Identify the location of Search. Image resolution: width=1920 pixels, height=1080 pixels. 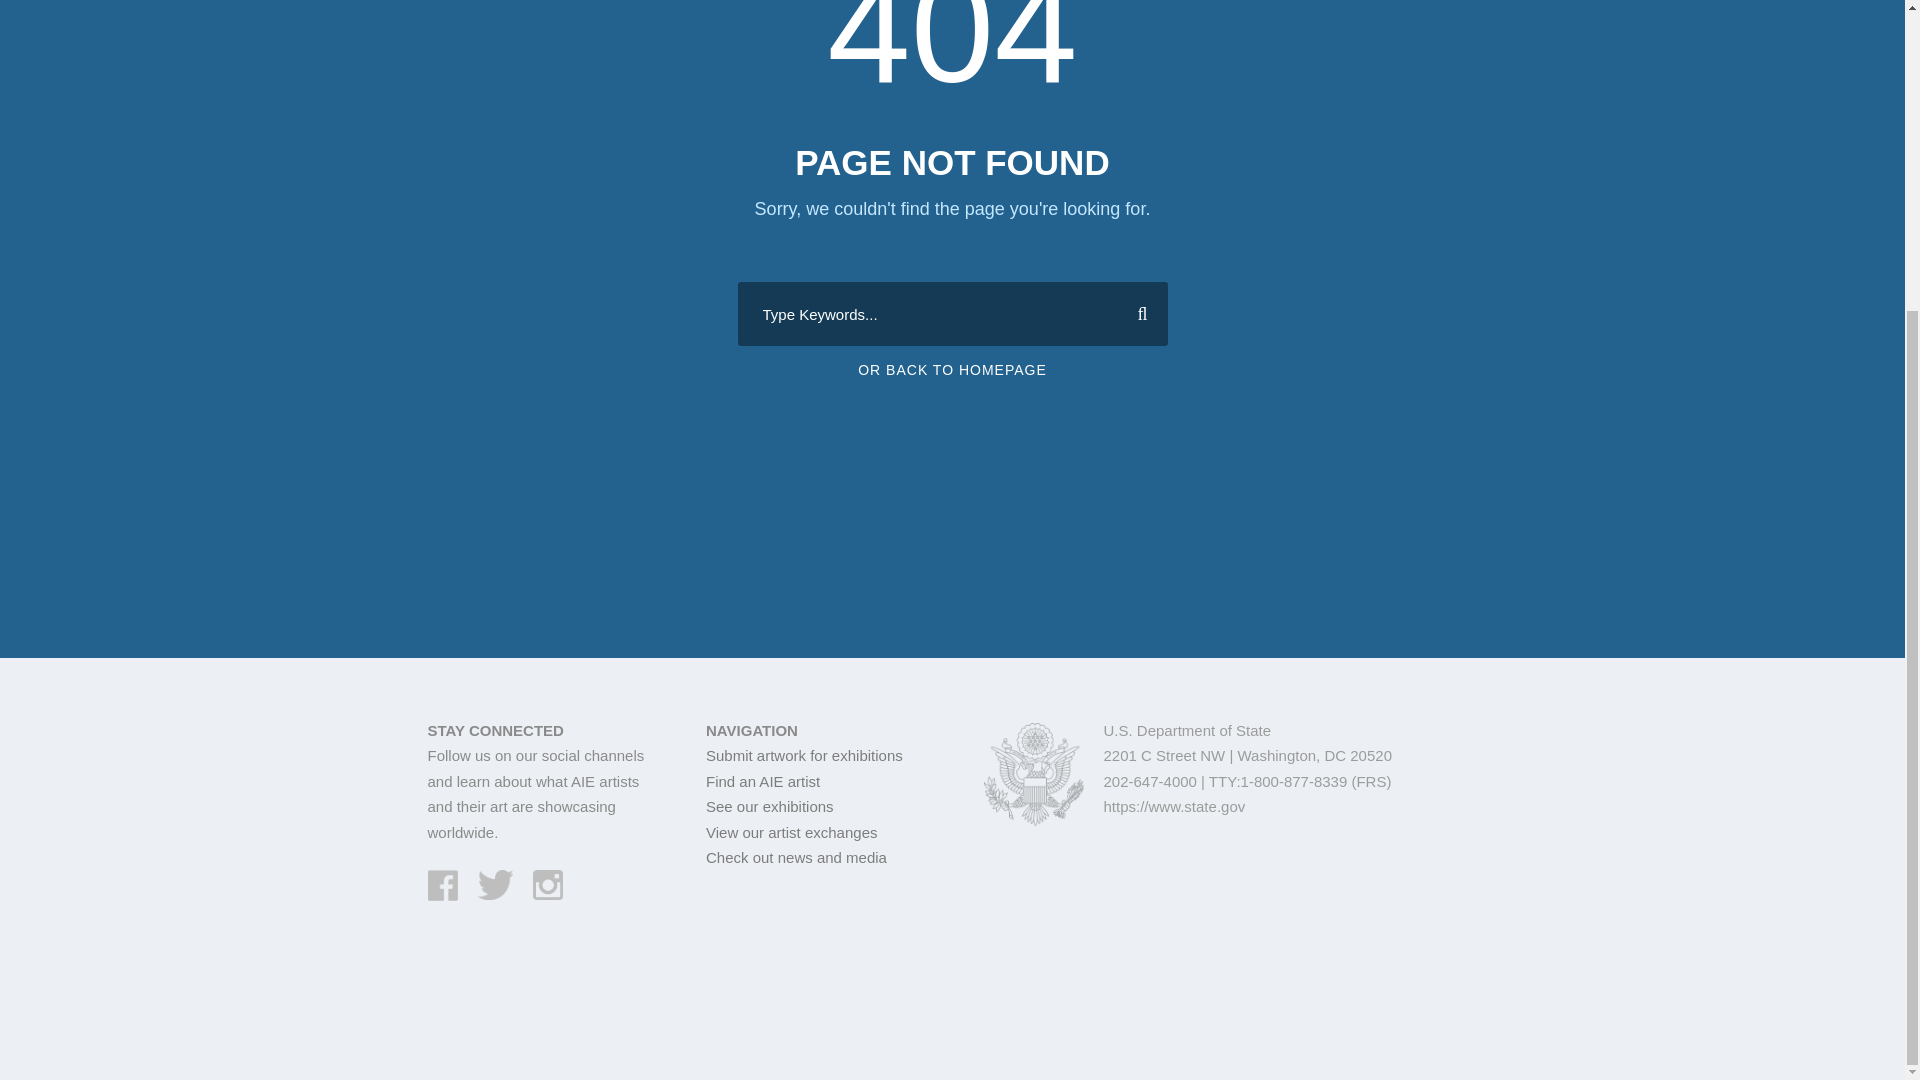
(1134, 313).